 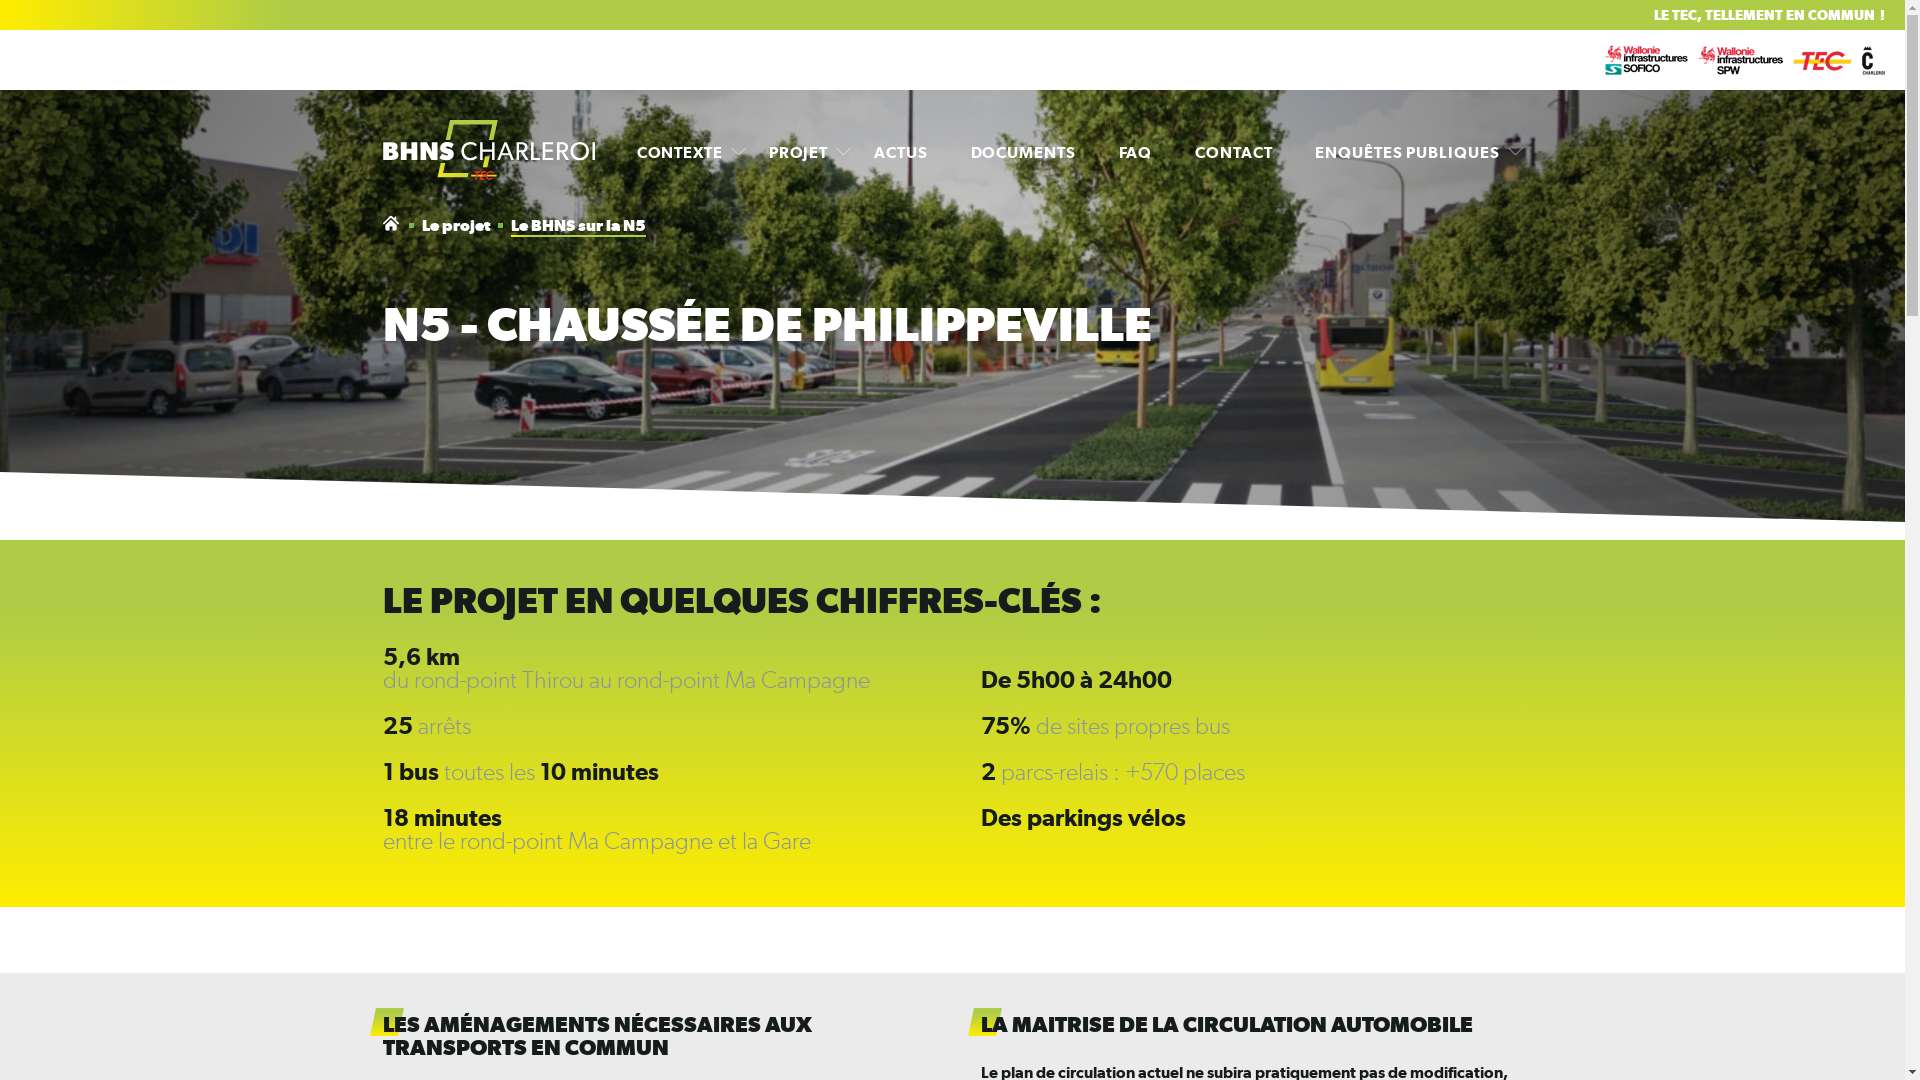 I want to click on Logo du site, so click(x=488, y=152).